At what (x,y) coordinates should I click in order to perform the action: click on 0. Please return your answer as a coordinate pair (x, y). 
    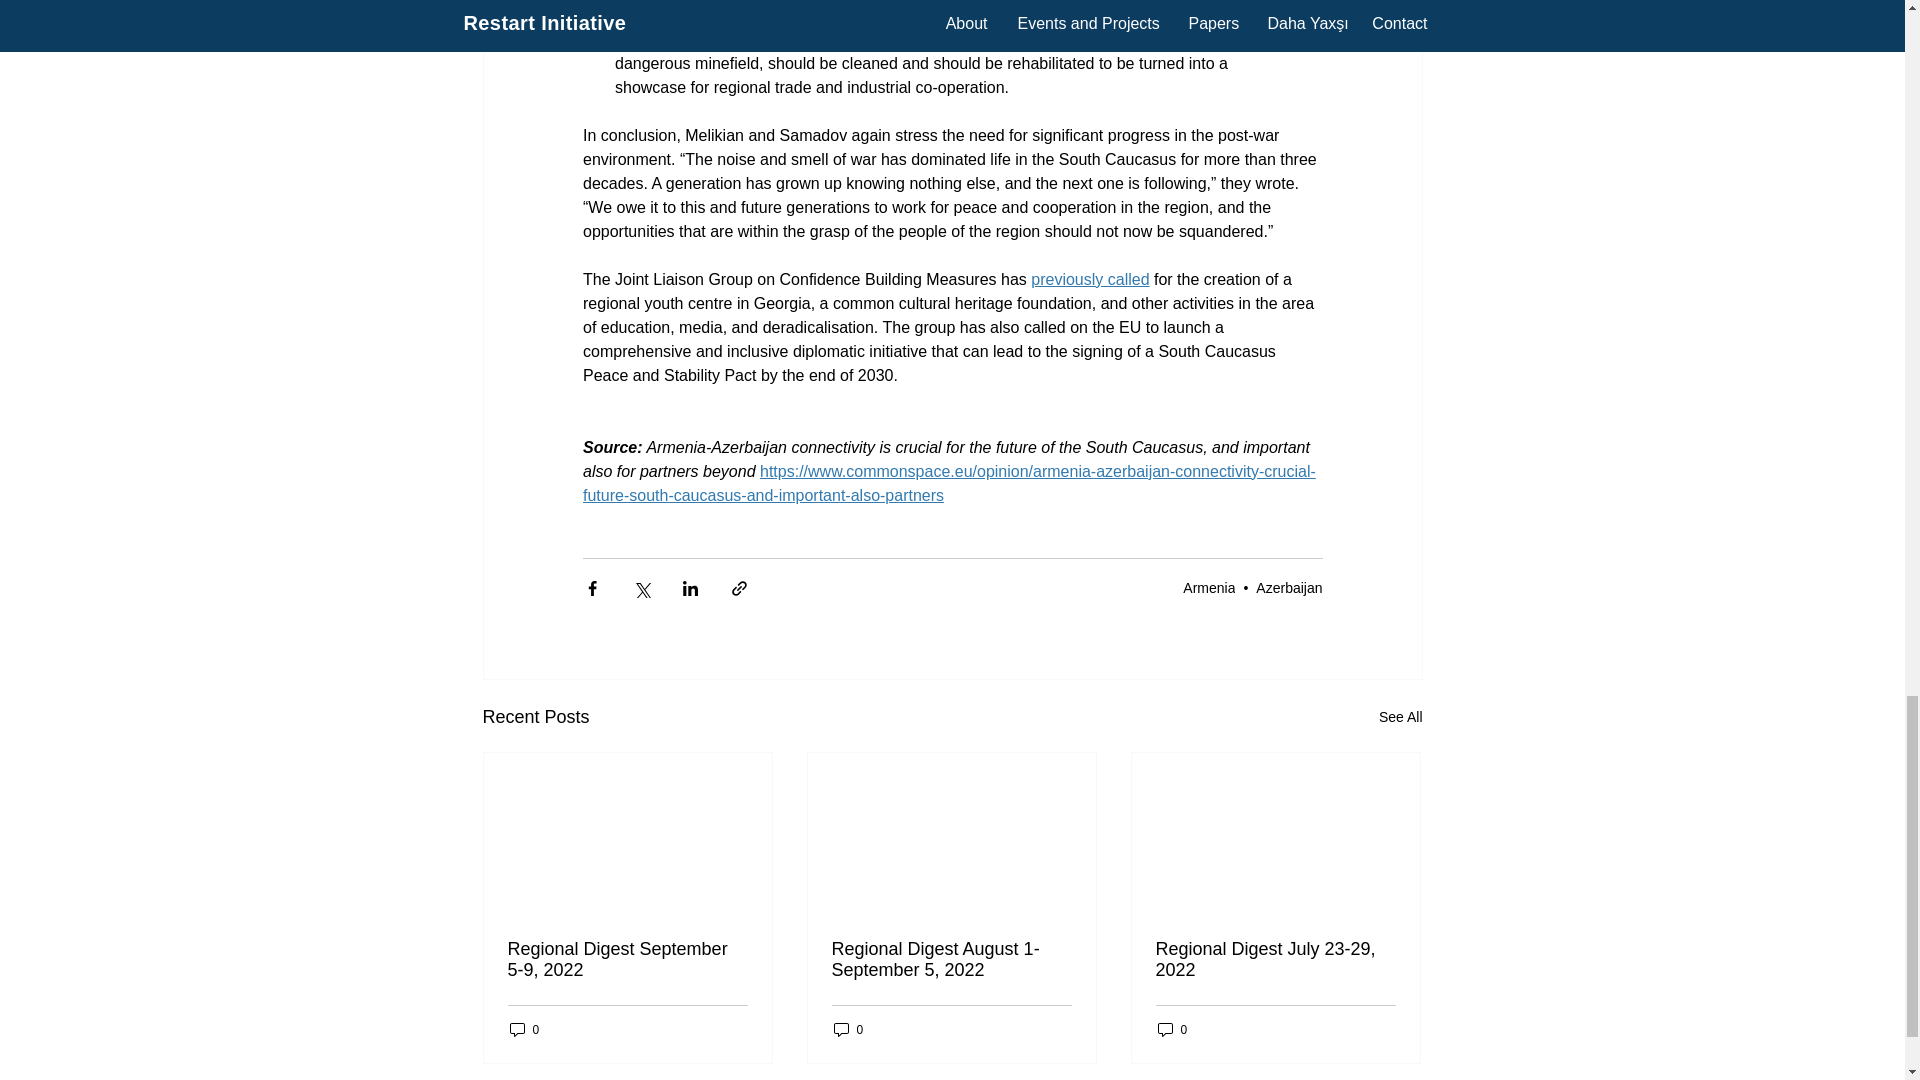
    Looking at the image, I should click on (848, 1028).